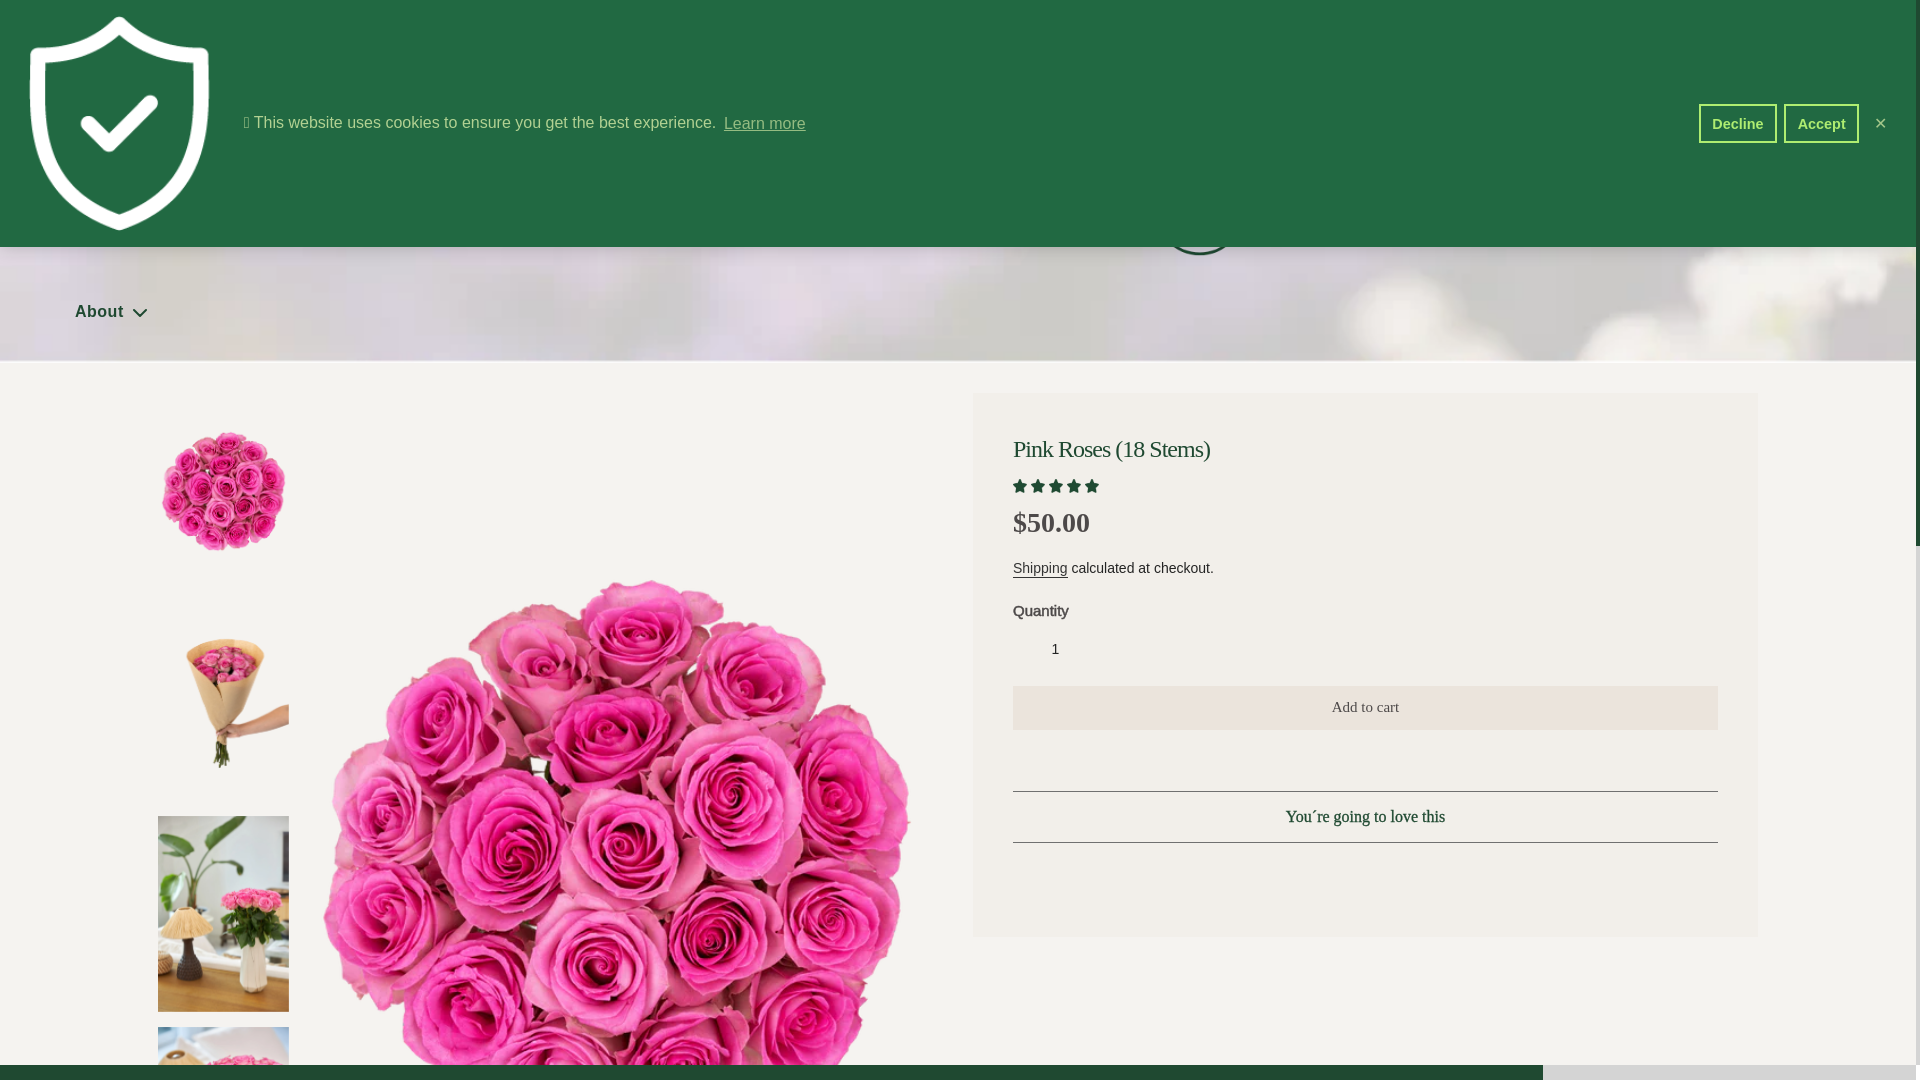 The image size is (1920, 1080). What do you see at coordinates (1820, 123) in the screenshot?
I see `Accept` at bounding box center [1820, 123].